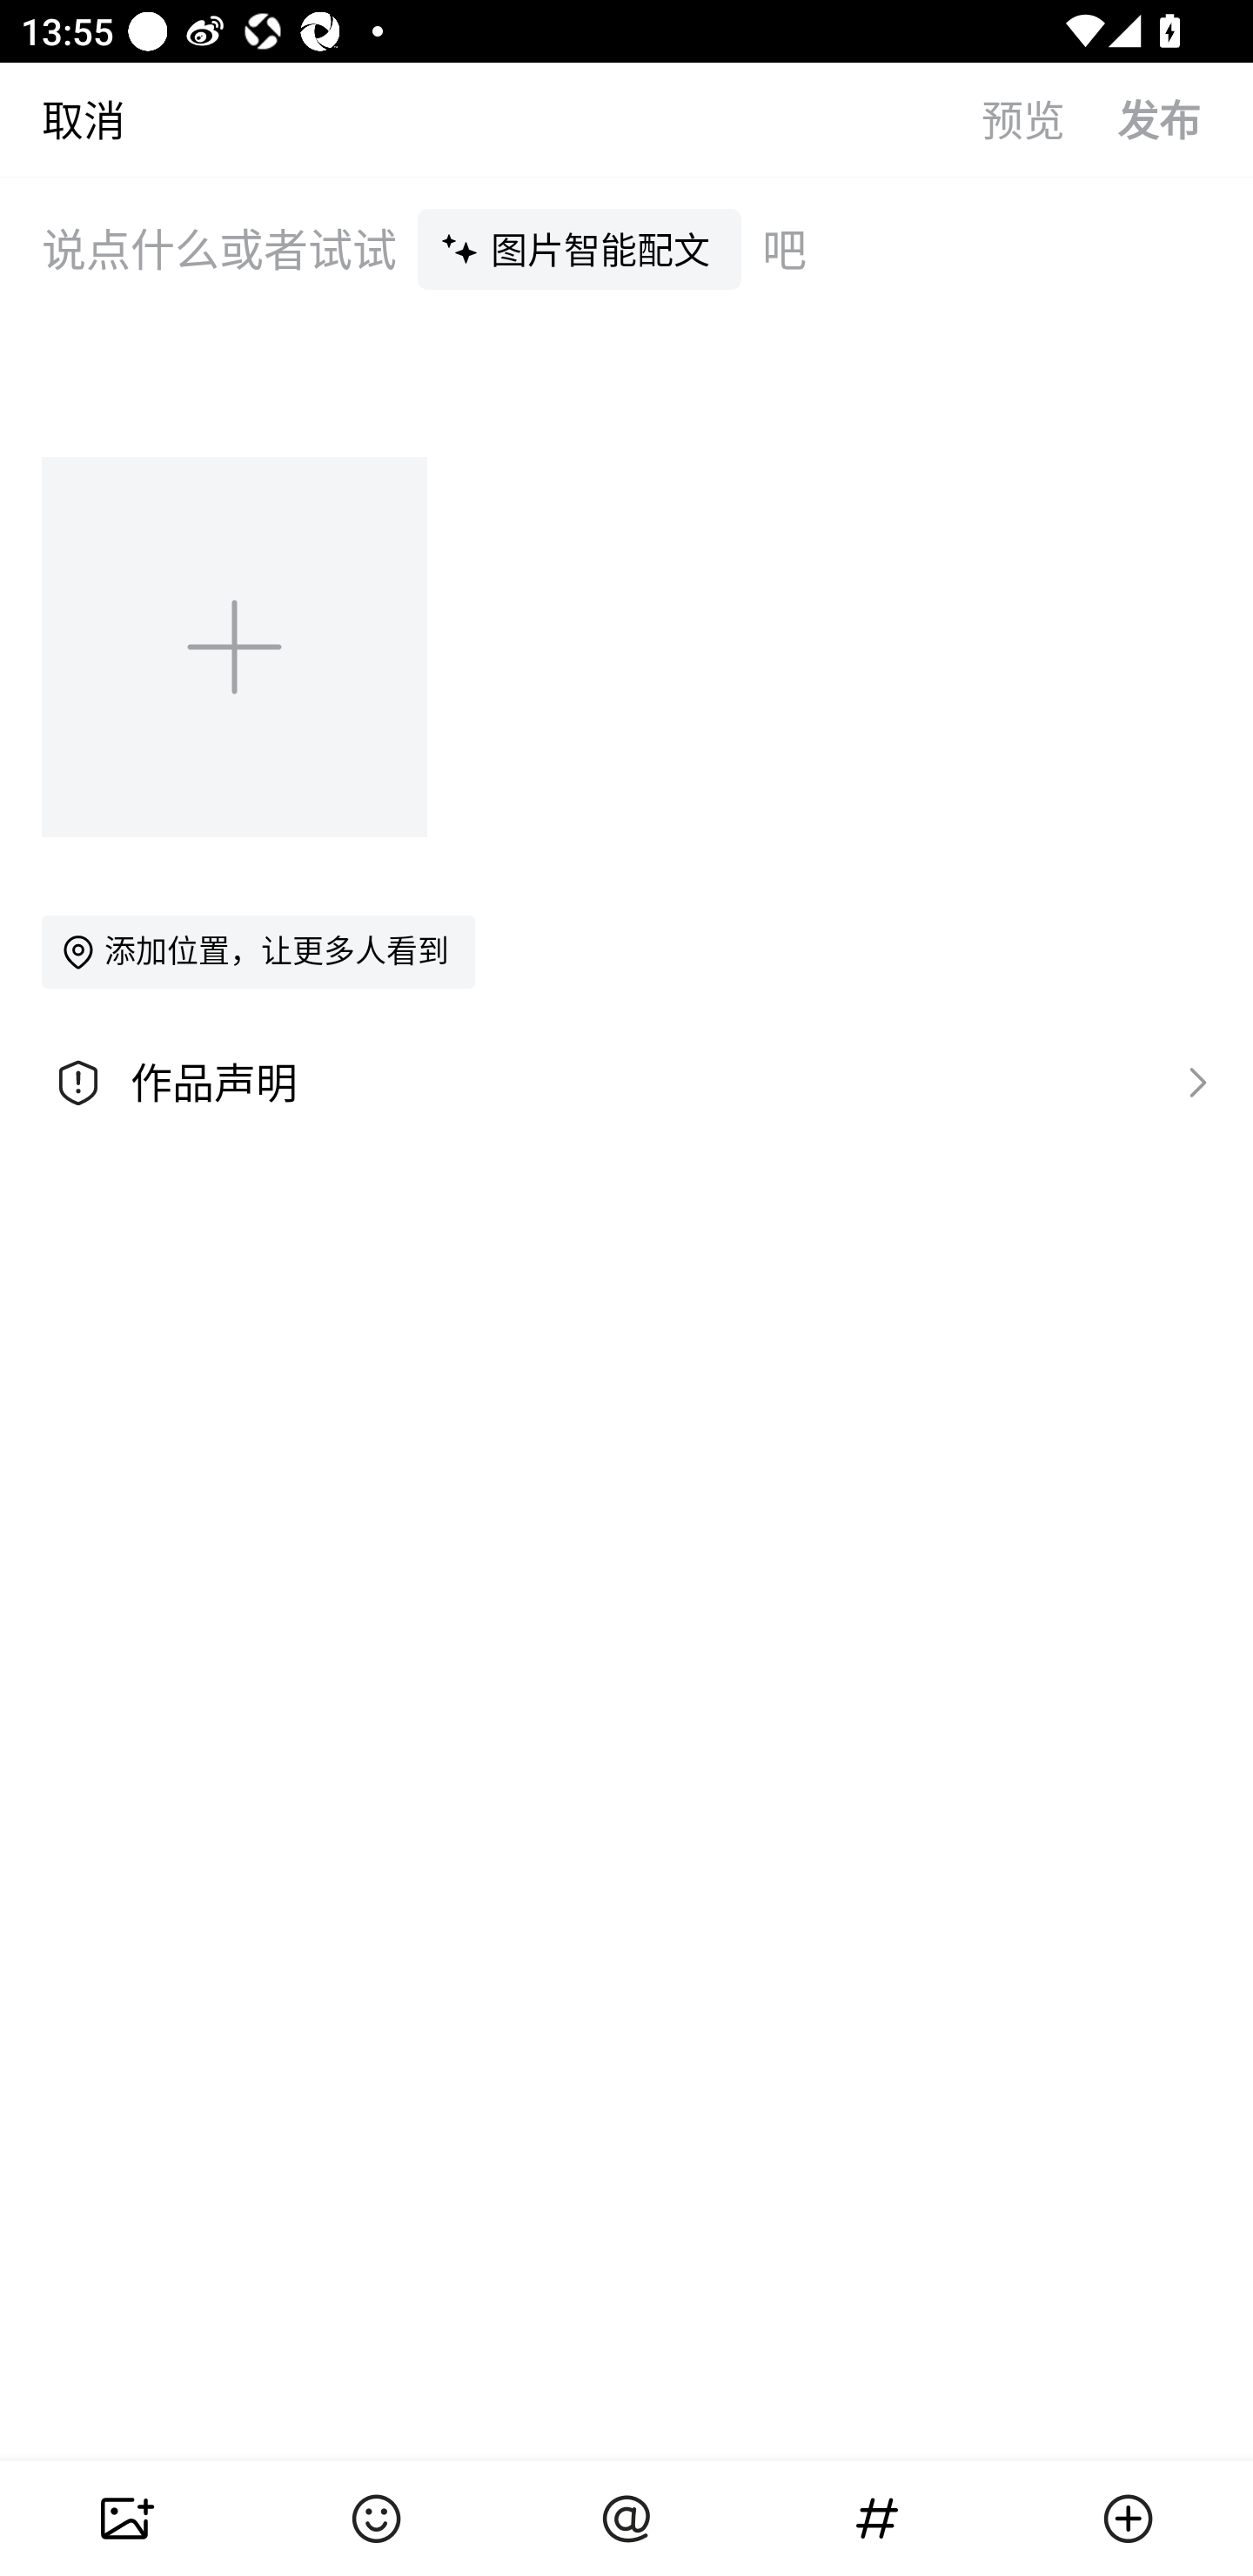  What do you see at coordinates (626, 1083) in the screenshot?
I see `作品声明 高级设置 作品声明 高级设置` at bounding box center [626, 1083].